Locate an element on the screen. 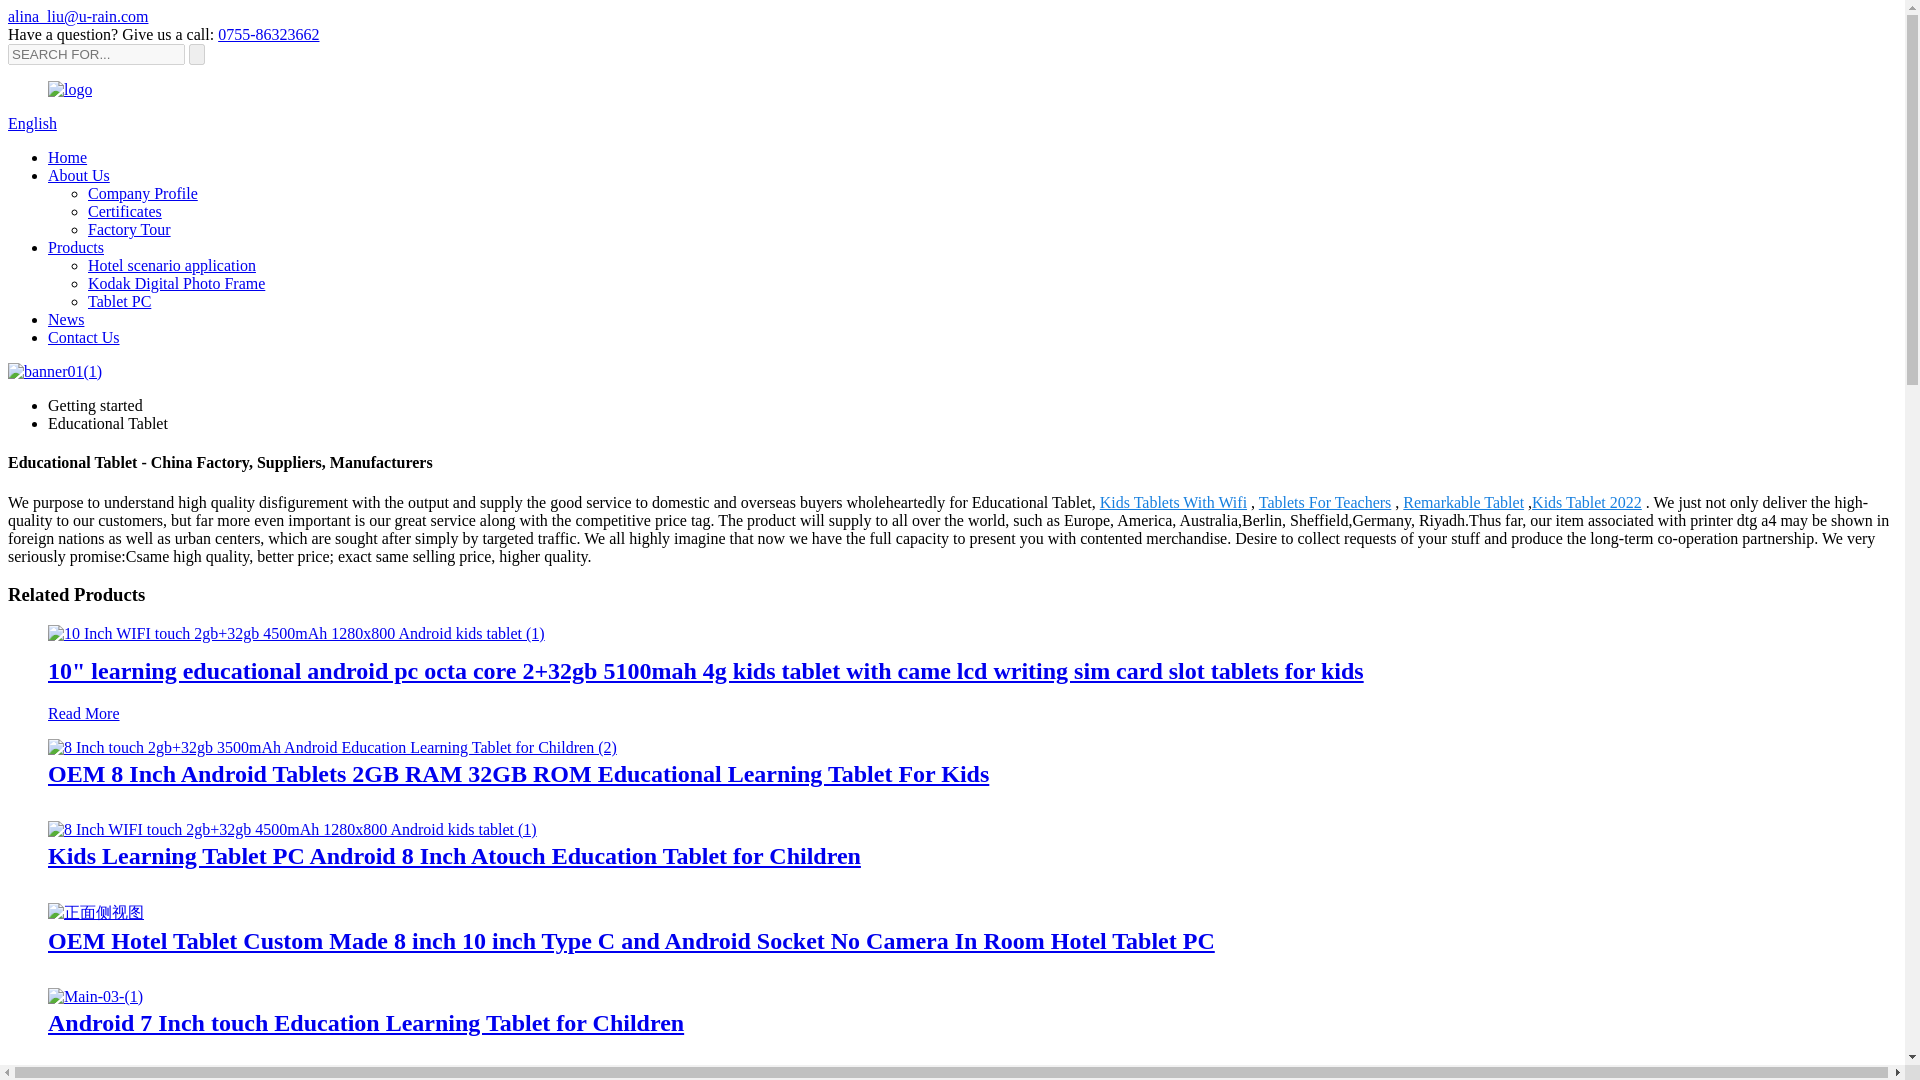 This screenshot has width=1920, height=1080. Products is located at coordinates (76, 246).